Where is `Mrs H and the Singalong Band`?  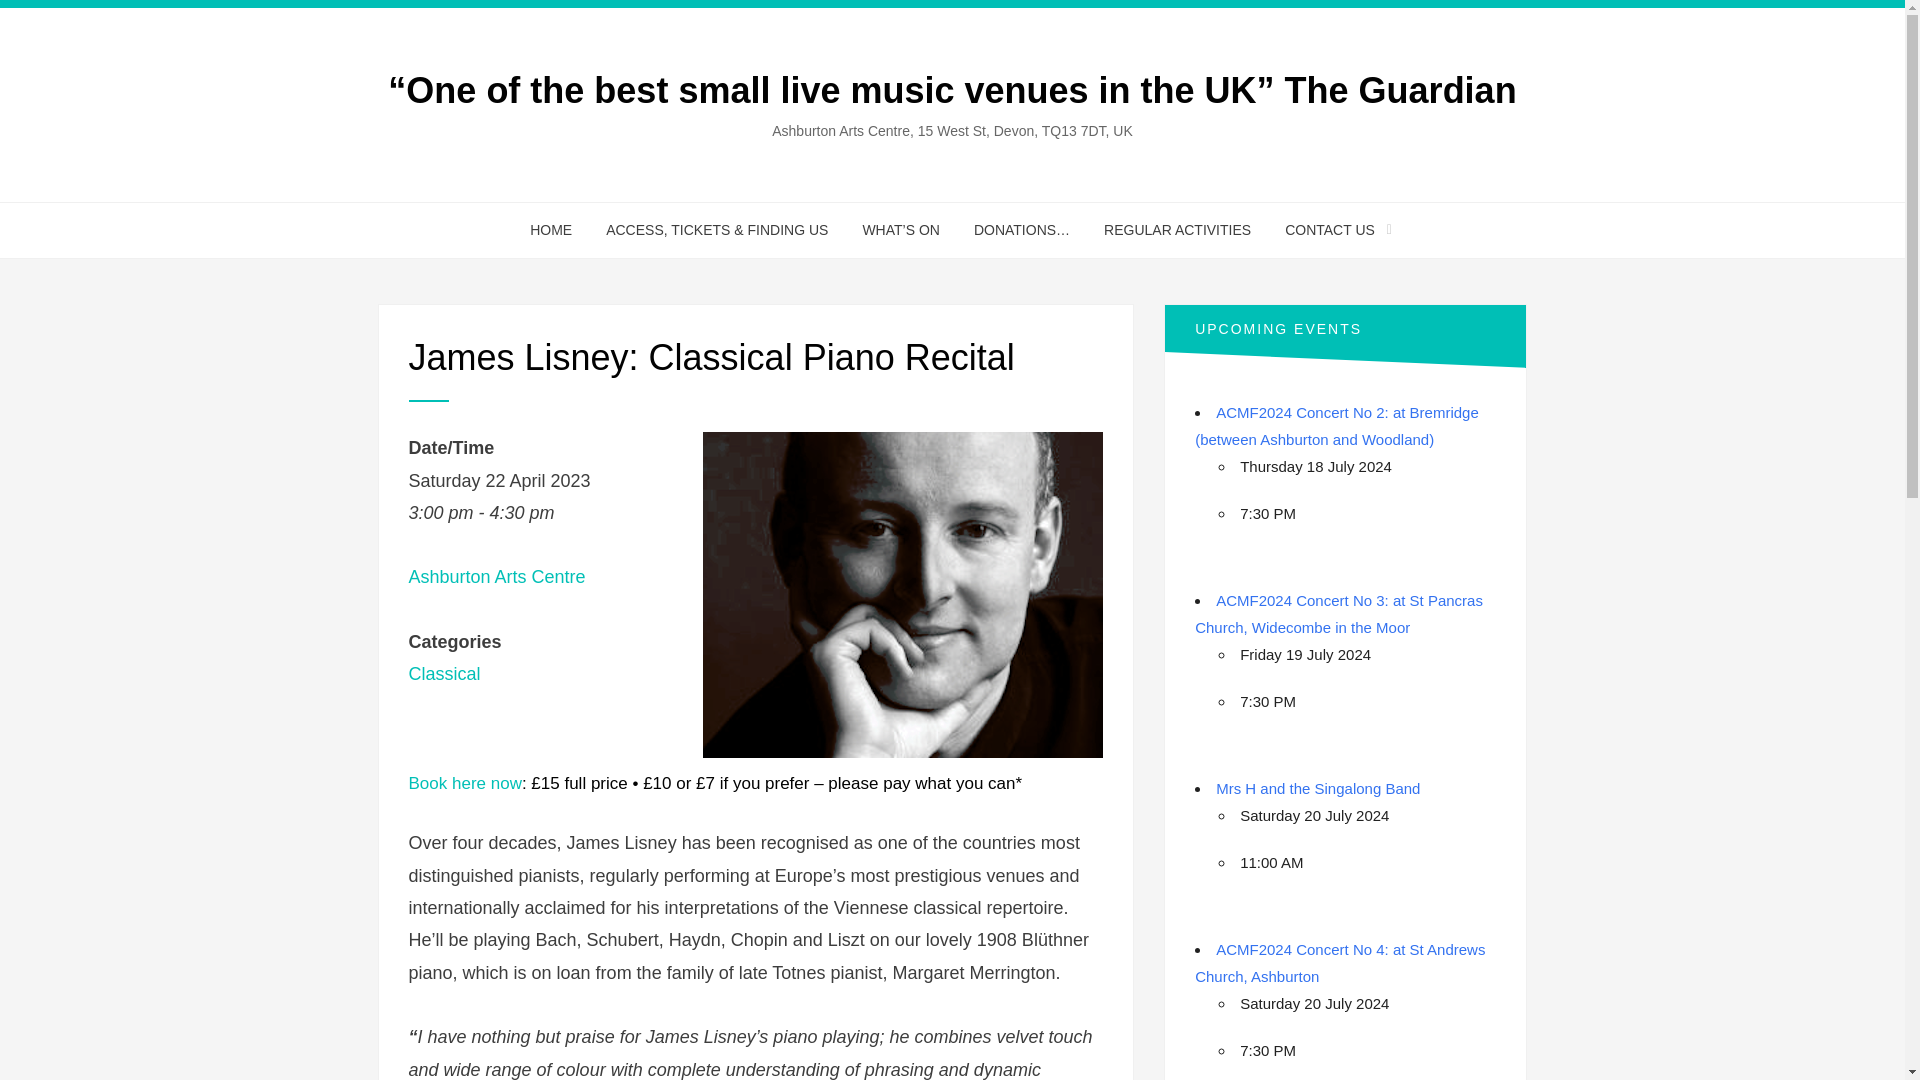
Mrs H and the Singalong Band is located at coordinates (1318, 788).